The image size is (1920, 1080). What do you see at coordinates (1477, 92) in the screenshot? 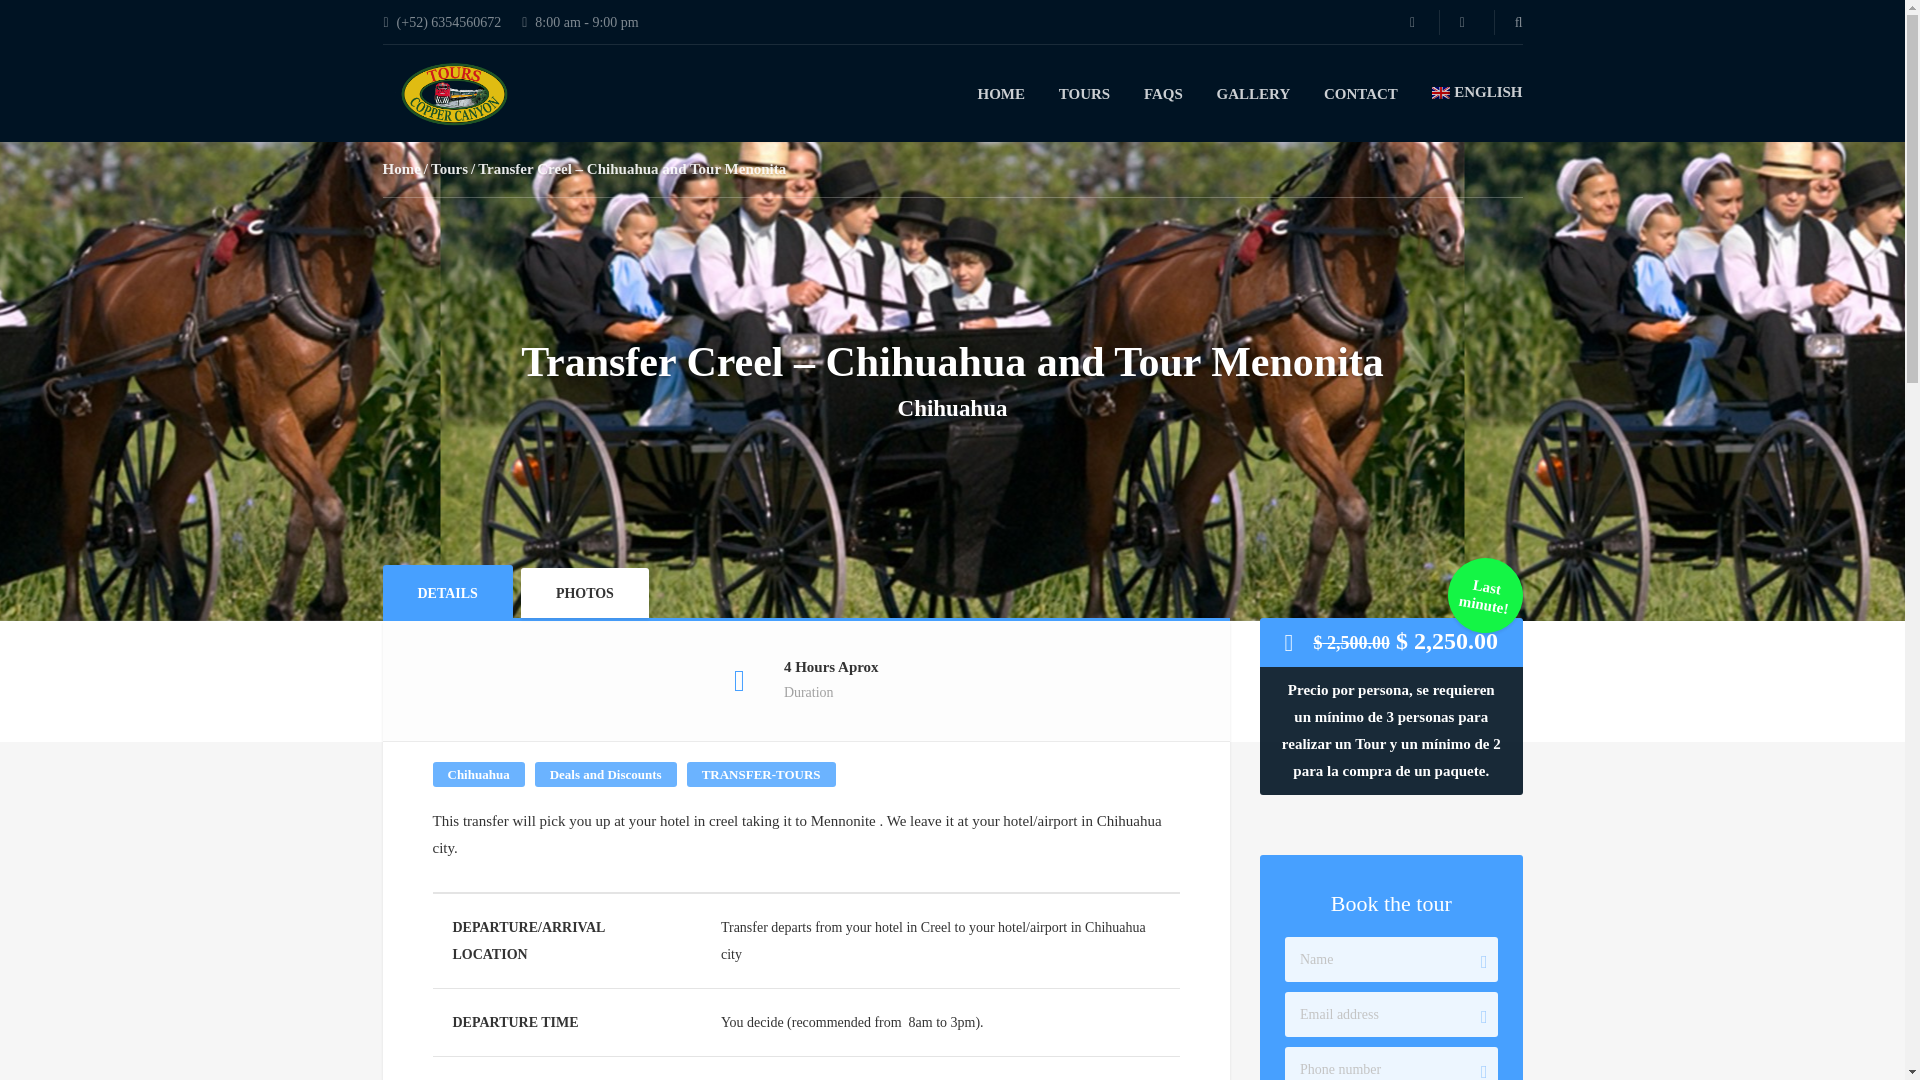
I see `English` at bounding box center [1477, 92].